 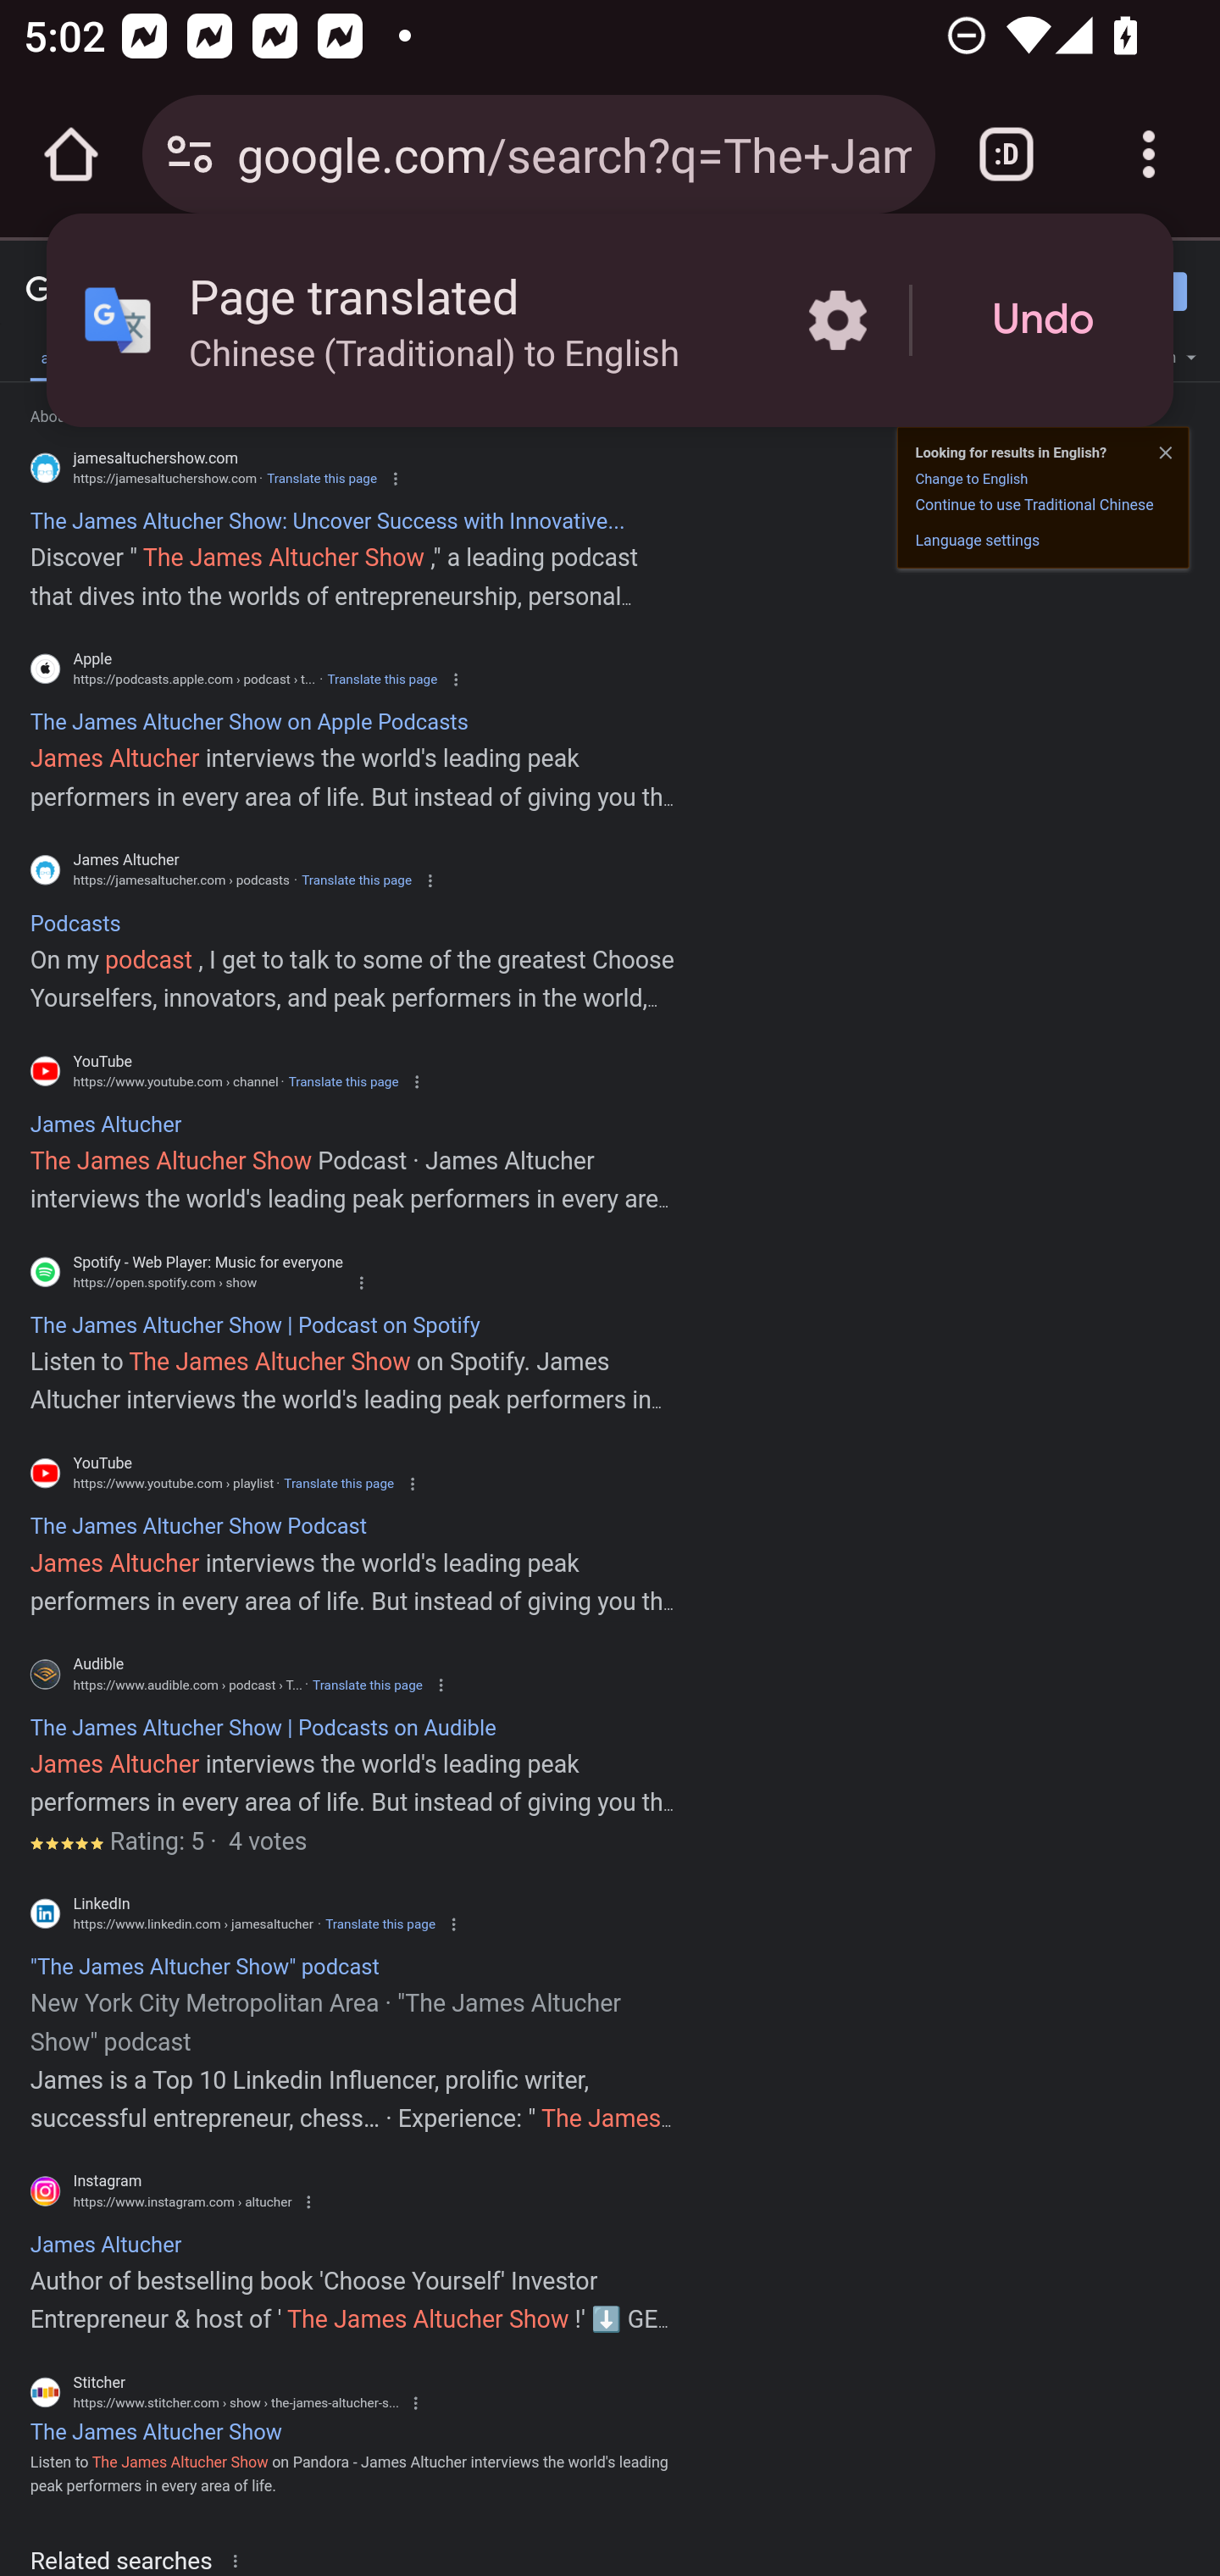 What do you see at coordinates (1043, 320) in the screenshot?
I see `Undo` at bounding box center [1043, 320].